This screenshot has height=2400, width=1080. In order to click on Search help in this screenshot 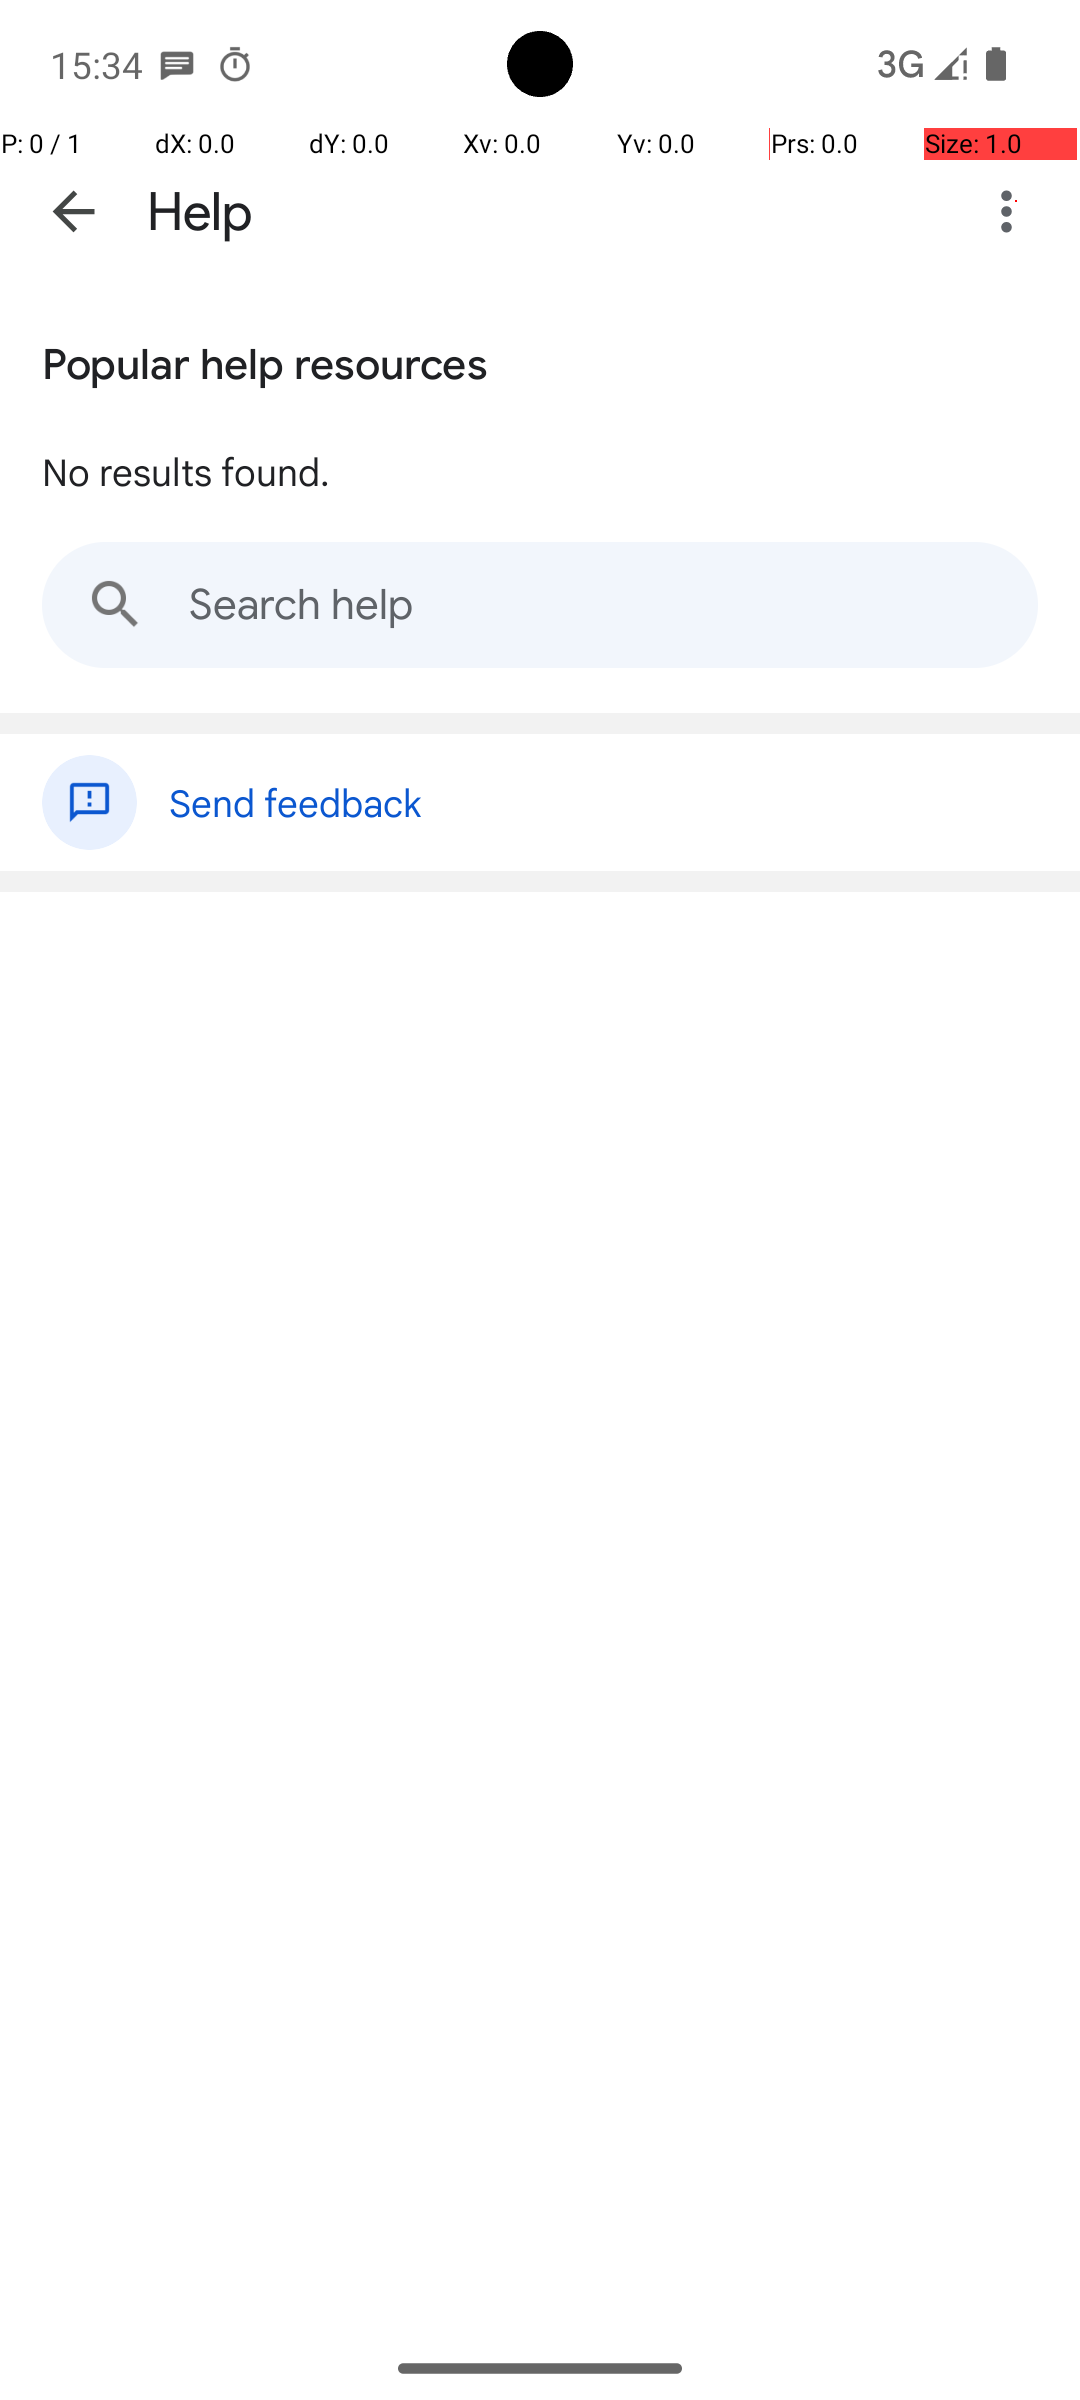, I will do `click(540, 605)`.